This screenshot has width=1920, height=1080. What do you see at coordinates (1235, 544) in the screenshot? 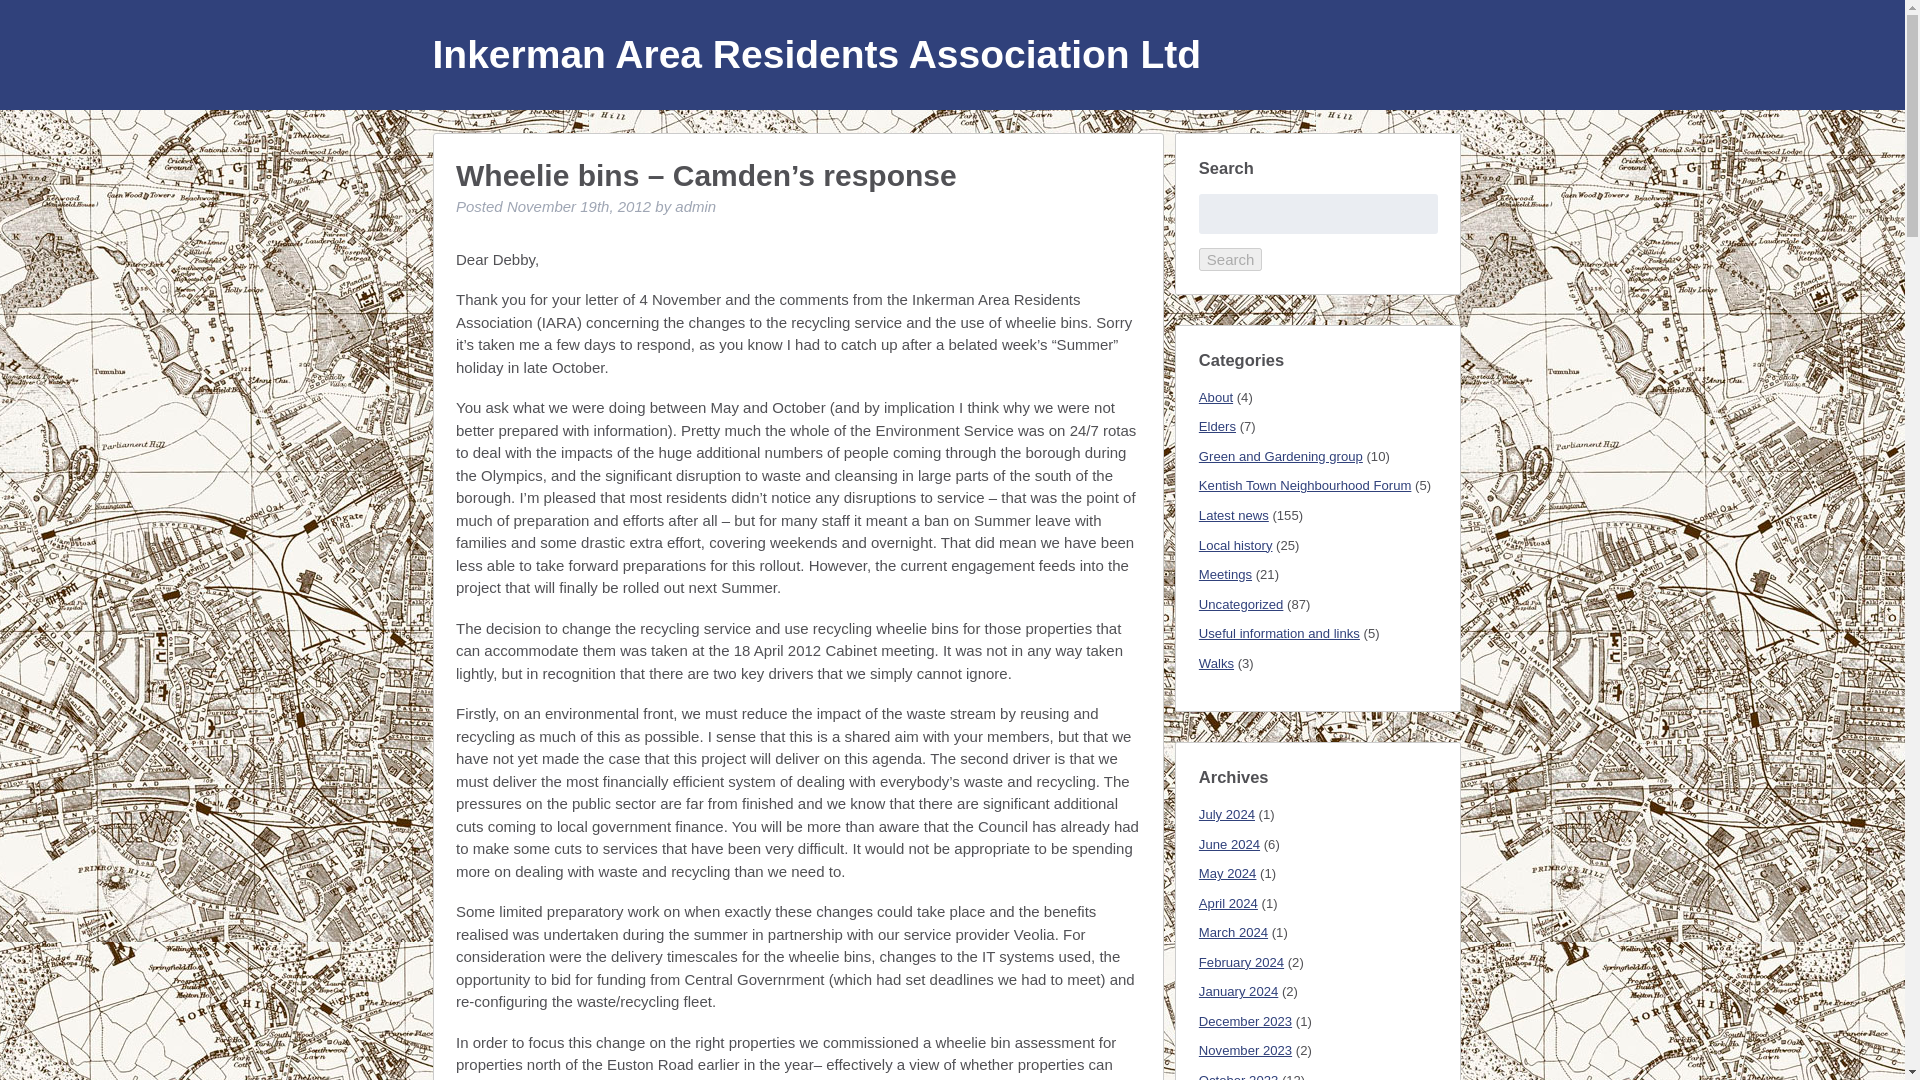
I see `Local history` at bounding box center [1235, 544].